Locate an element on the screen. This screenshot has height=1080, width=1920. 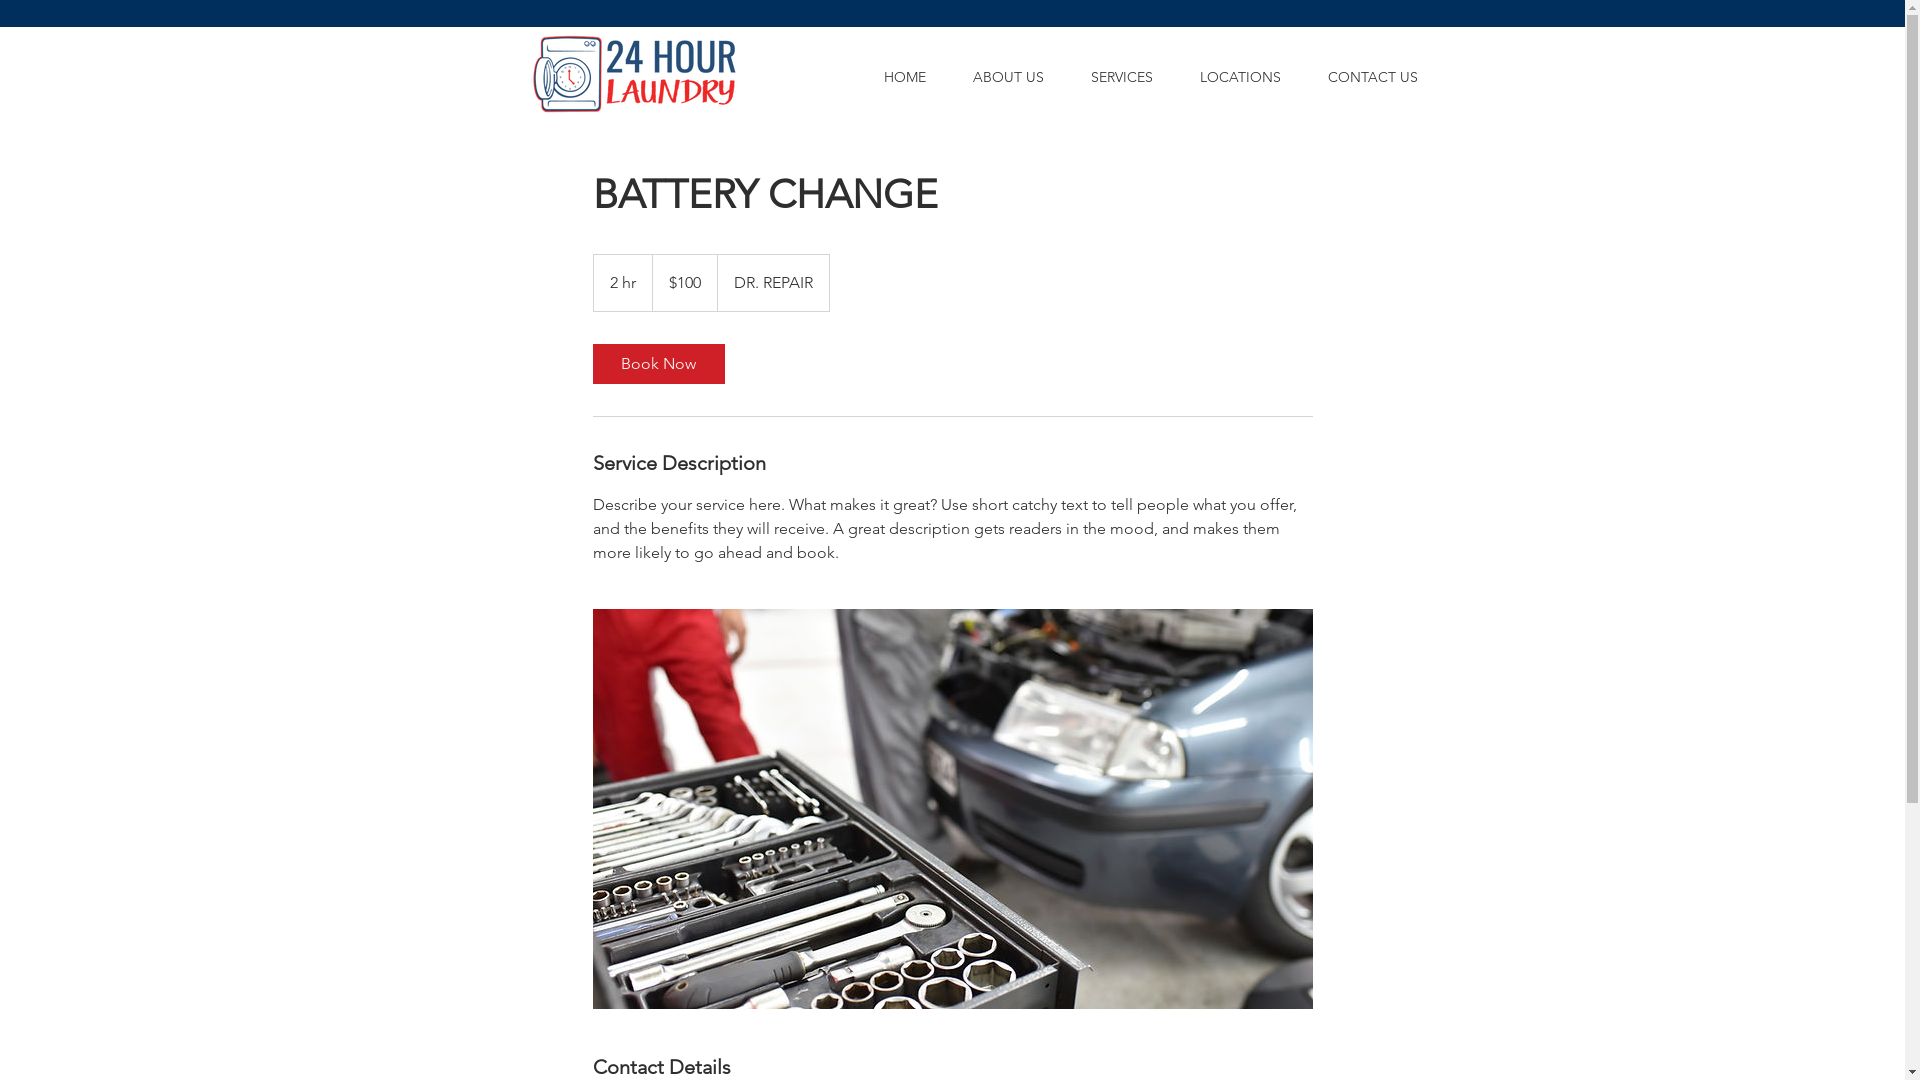
Book Now is located at coordinates (658, 364).